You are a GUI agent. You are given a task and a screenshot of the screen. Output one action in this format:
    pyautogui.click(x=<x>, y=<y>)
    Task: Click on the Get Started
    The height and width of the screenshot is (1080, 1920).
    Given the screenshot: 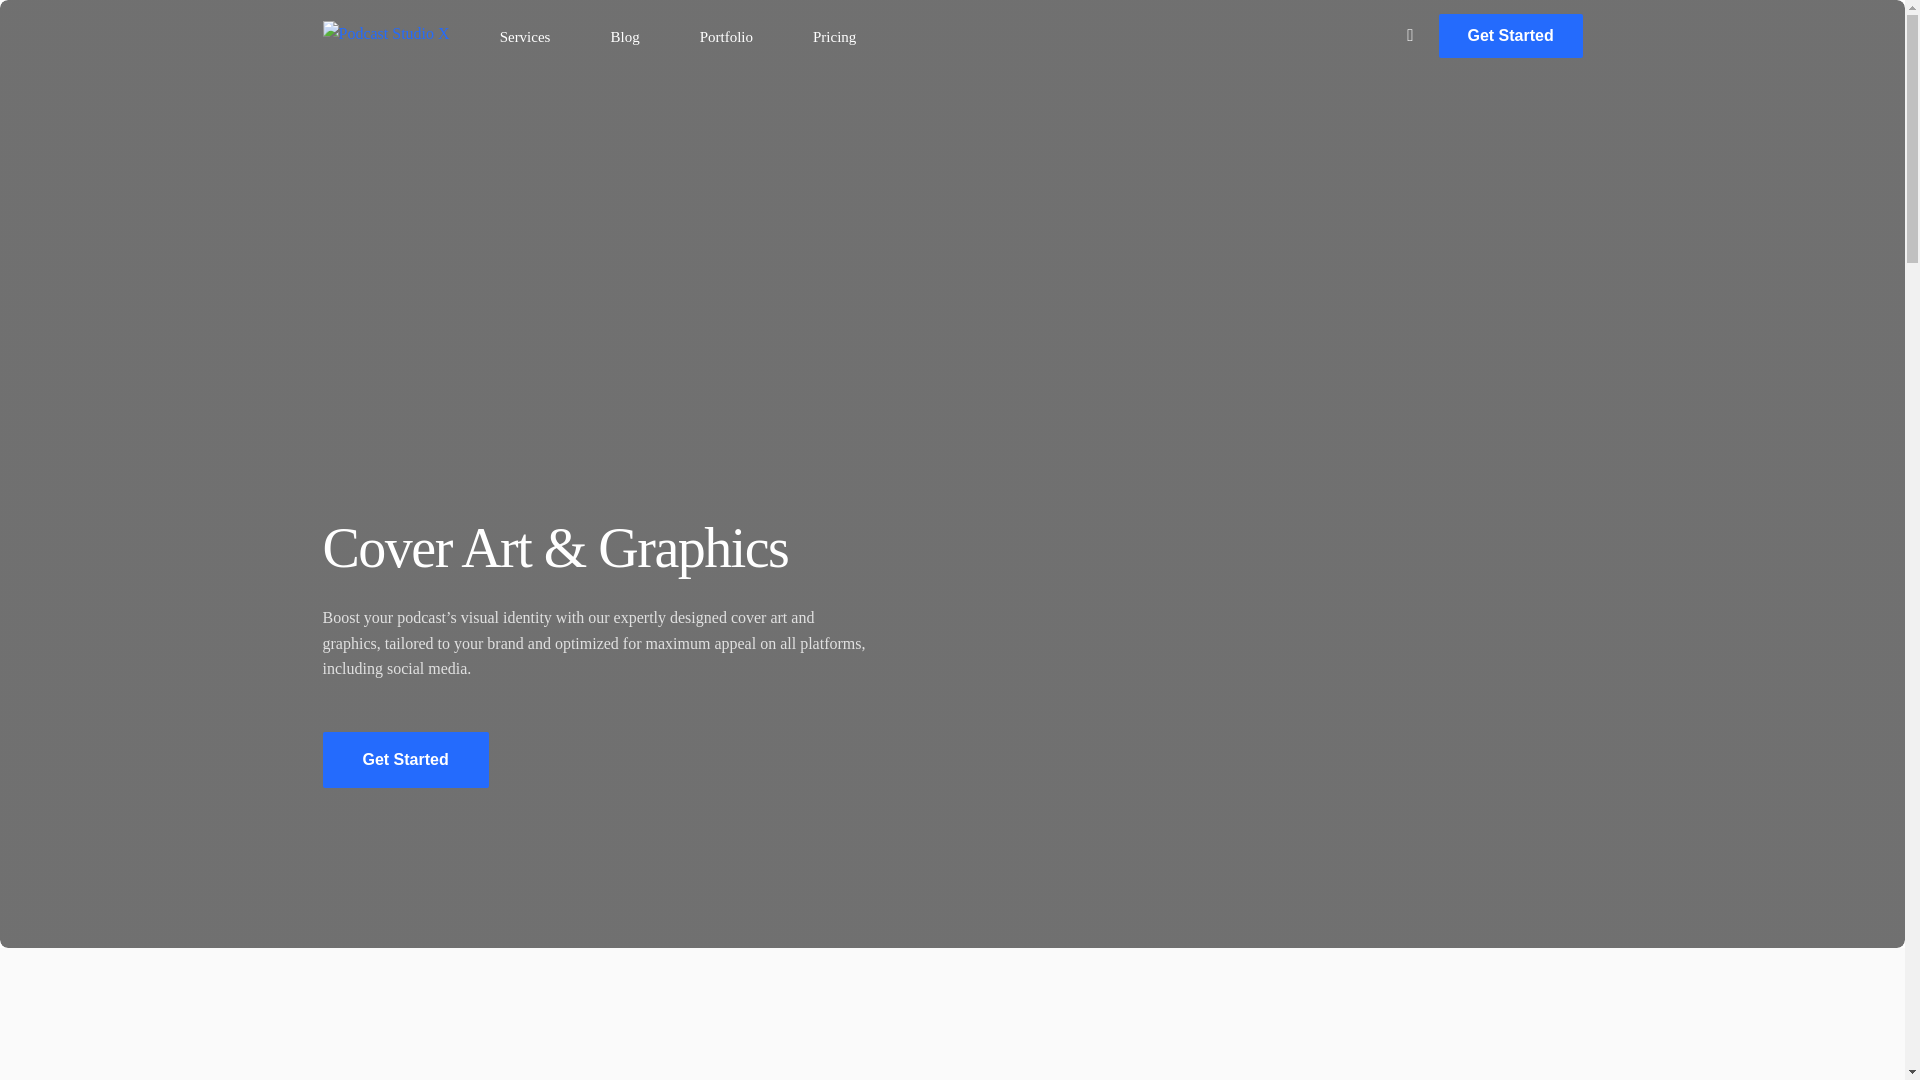 What is the action you would take?
    pyautogui.click(x=1510, y=36)
    